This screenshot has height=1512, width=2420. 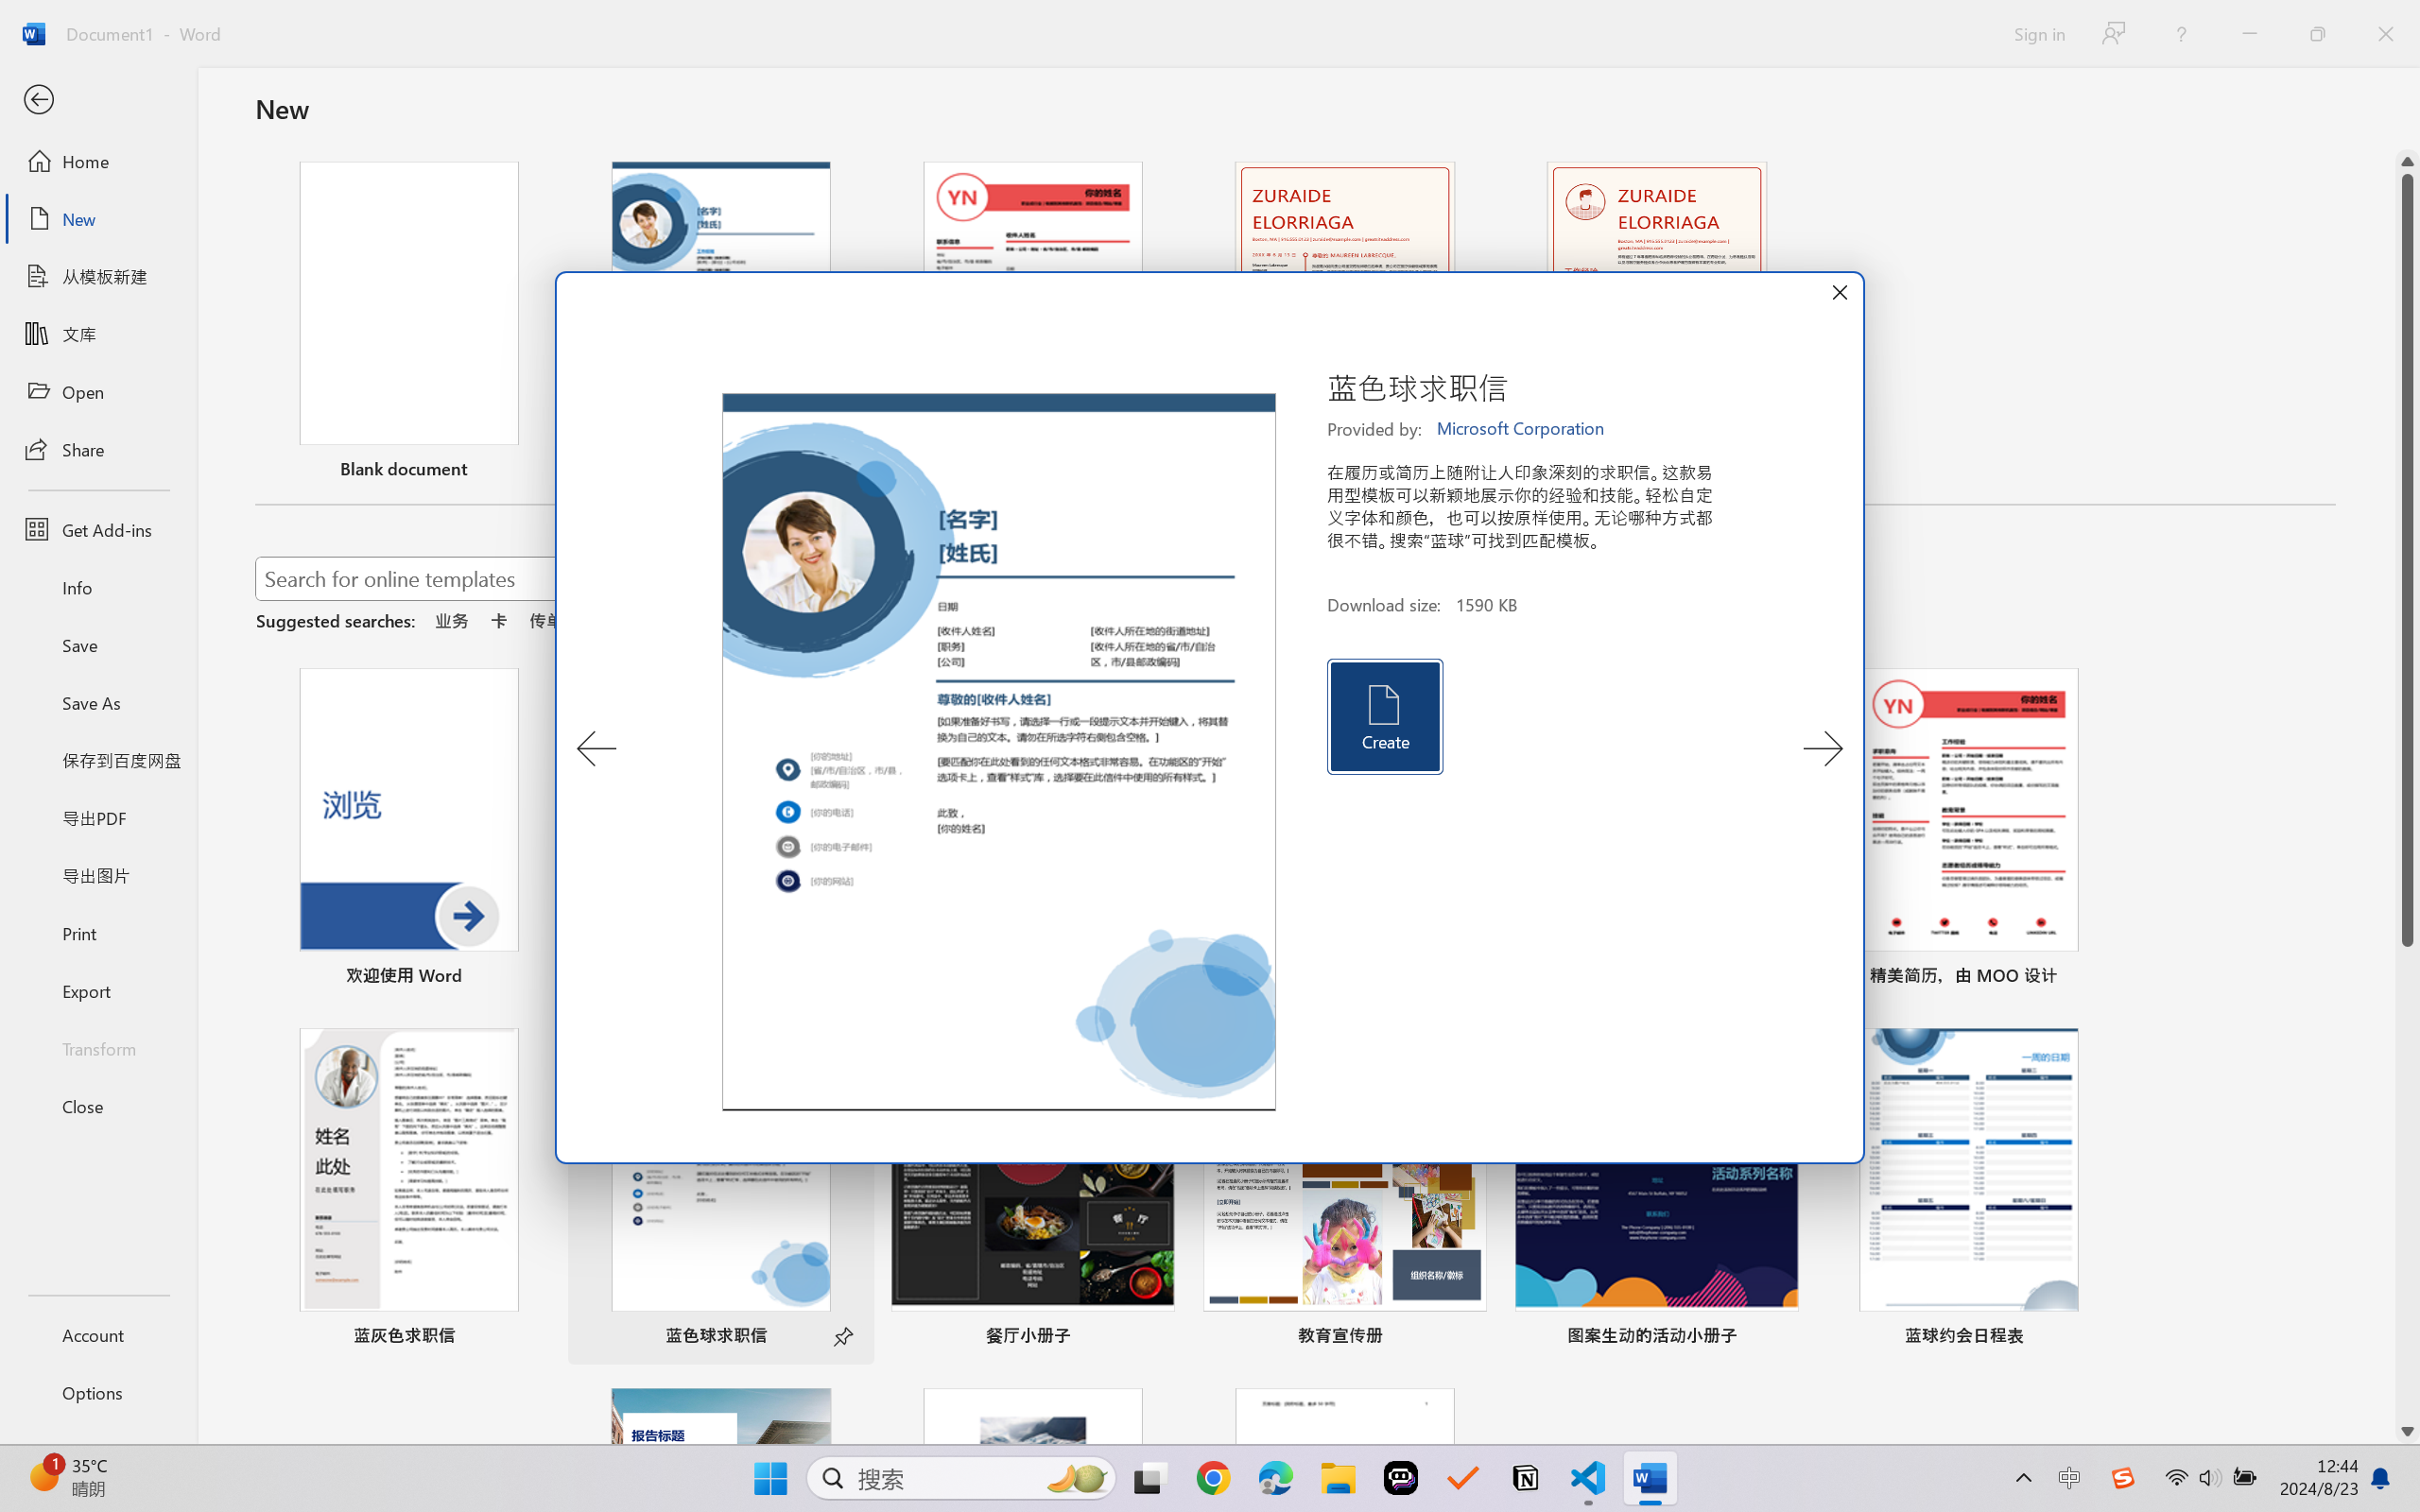 What do you see at coordinates (98, 932) in the screenshot?
I see `Print` at bounding box center [98, 932].